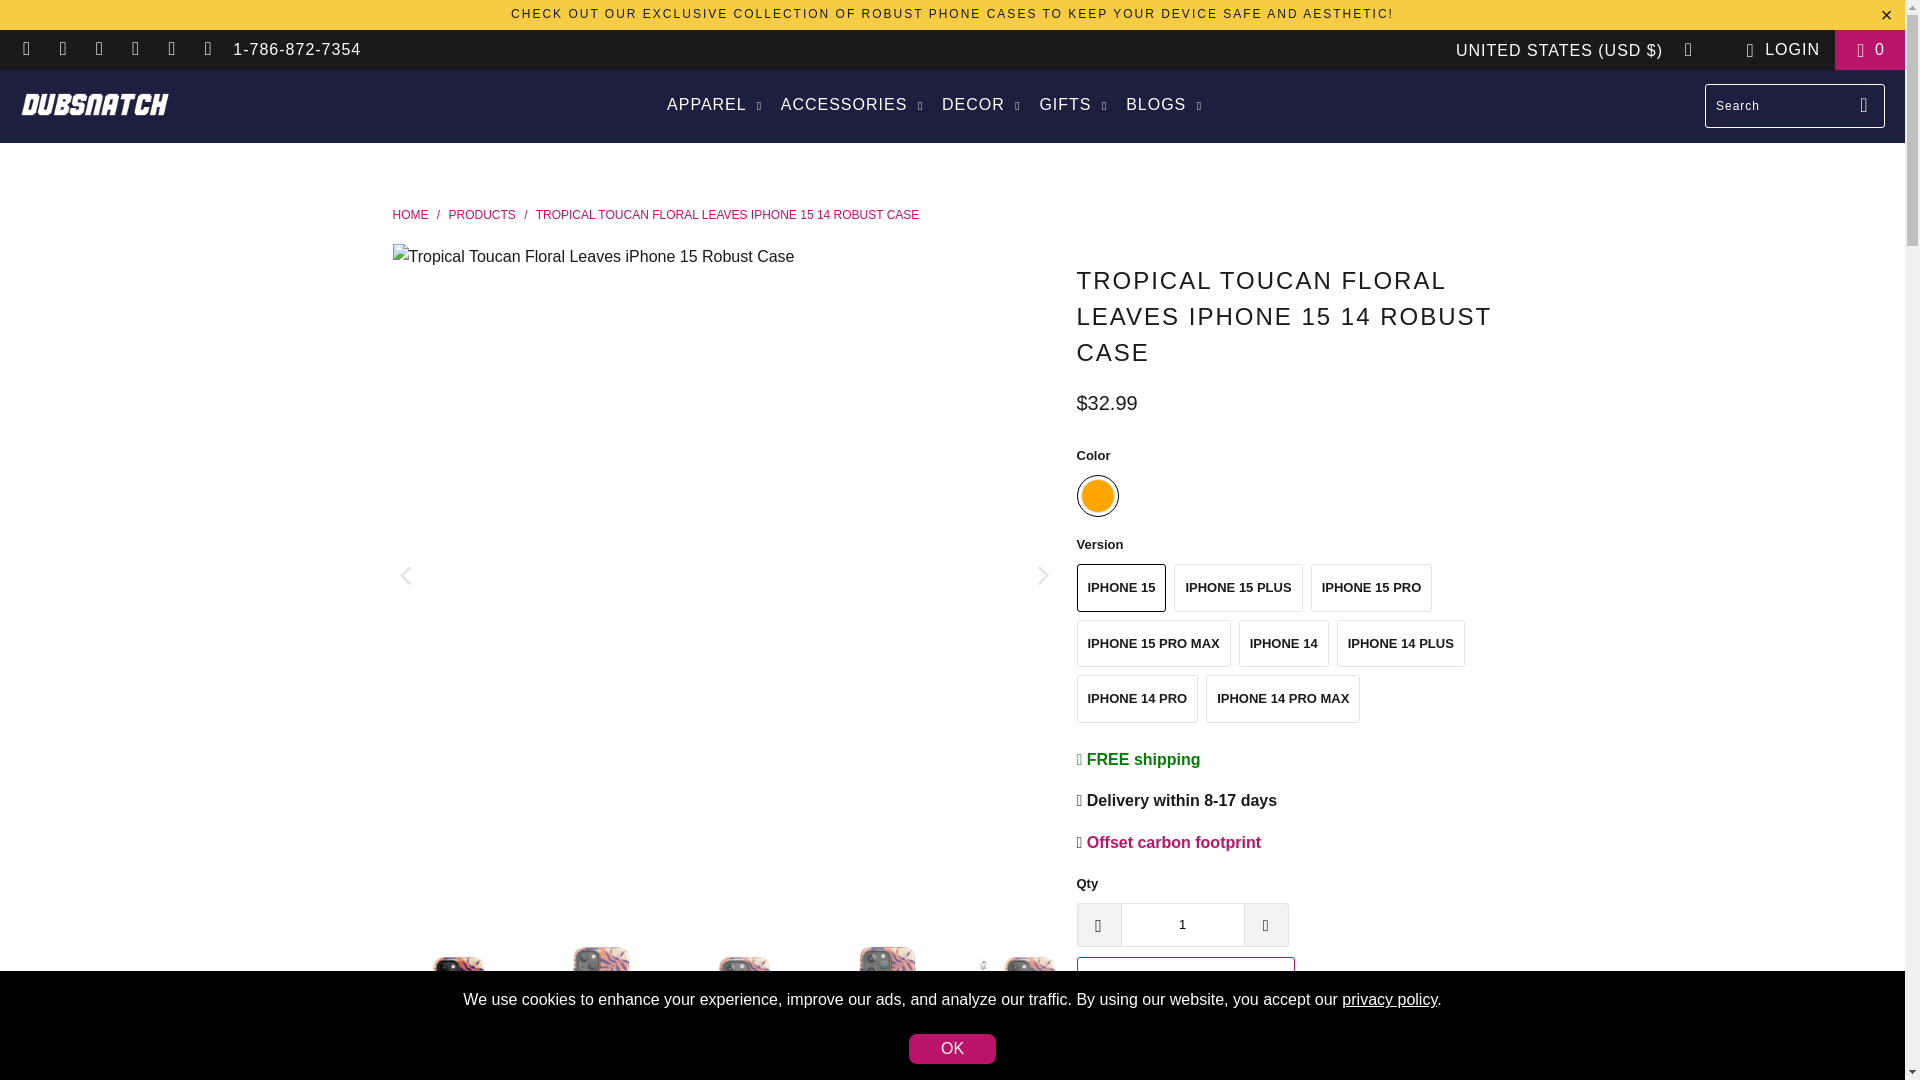 Image resolution: width=1920 pixels, height=1080 pixels. Describe the element at coordinates (1182, 924) in the screenshot. I see `1` at that location.